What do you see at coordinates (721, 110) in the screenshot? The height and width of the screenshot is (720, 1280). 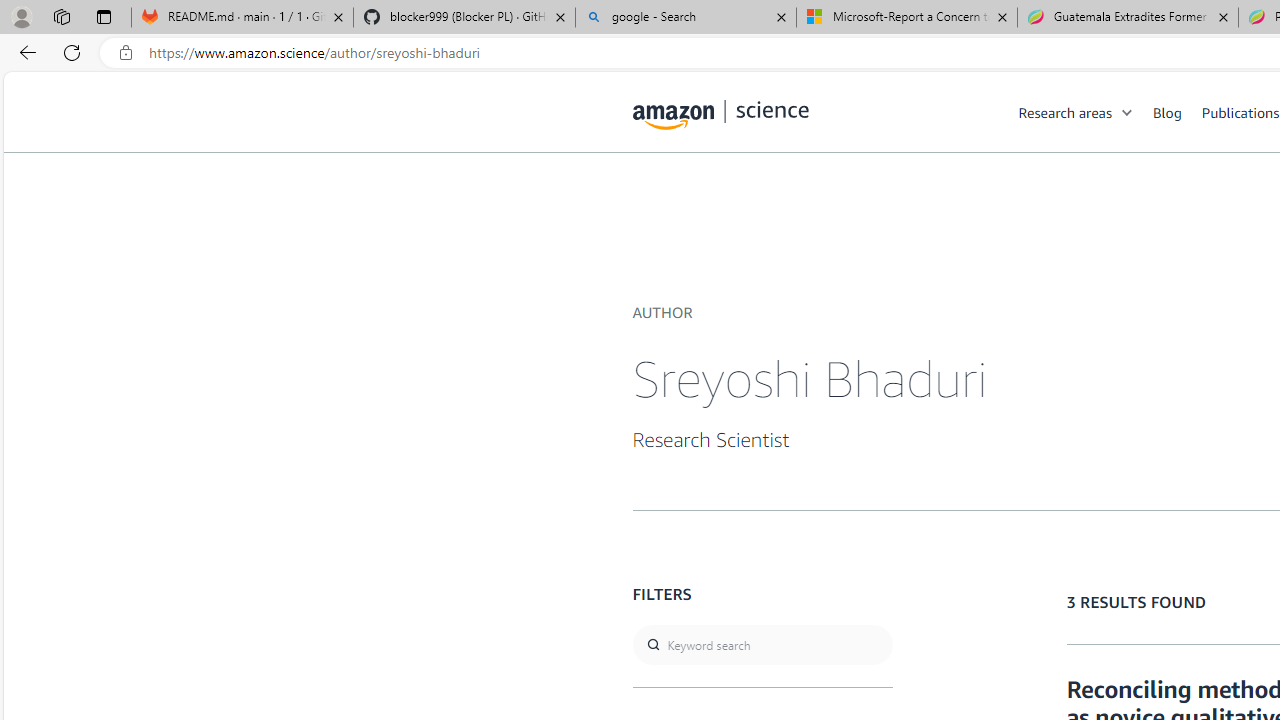 I see `home page` at bounding box center [721, 110].